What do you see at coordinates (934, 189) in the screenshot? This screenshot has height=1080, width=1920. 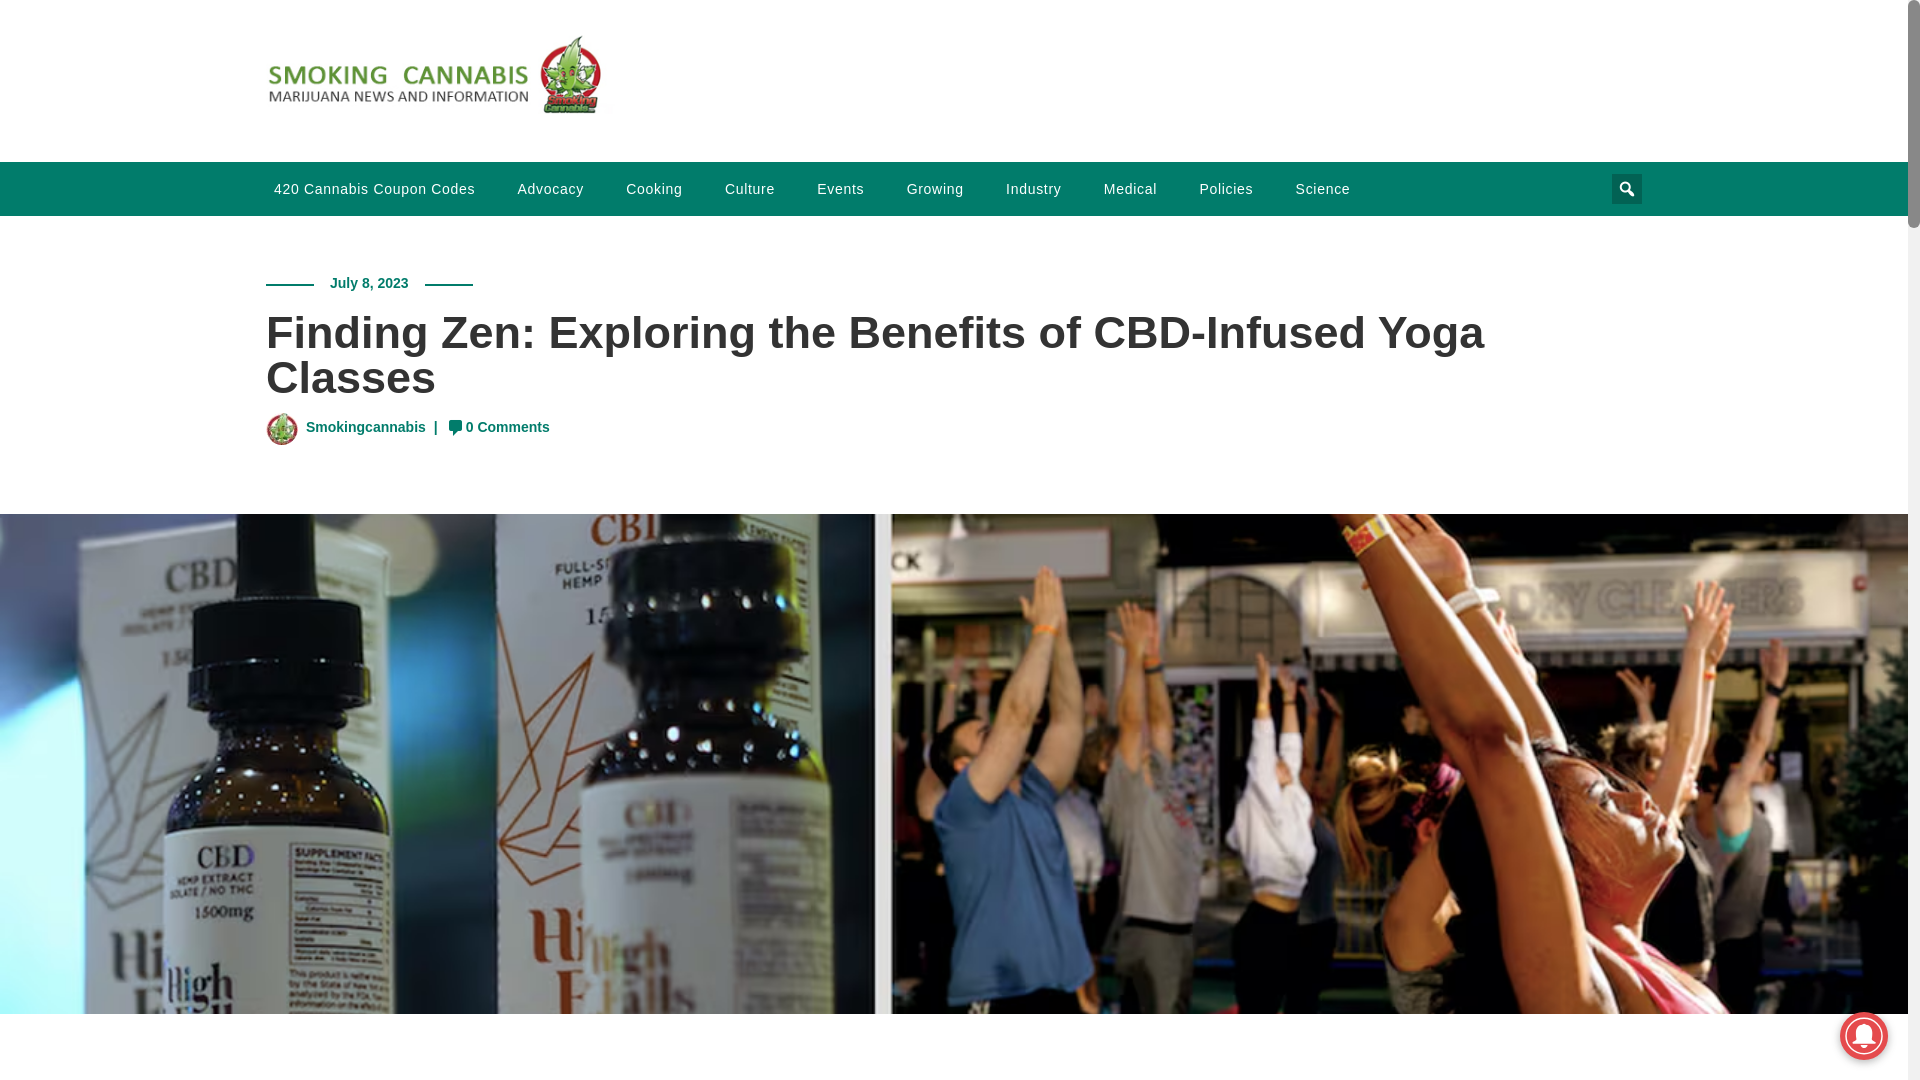 I see `Growing` at bounding box center [934, 189].